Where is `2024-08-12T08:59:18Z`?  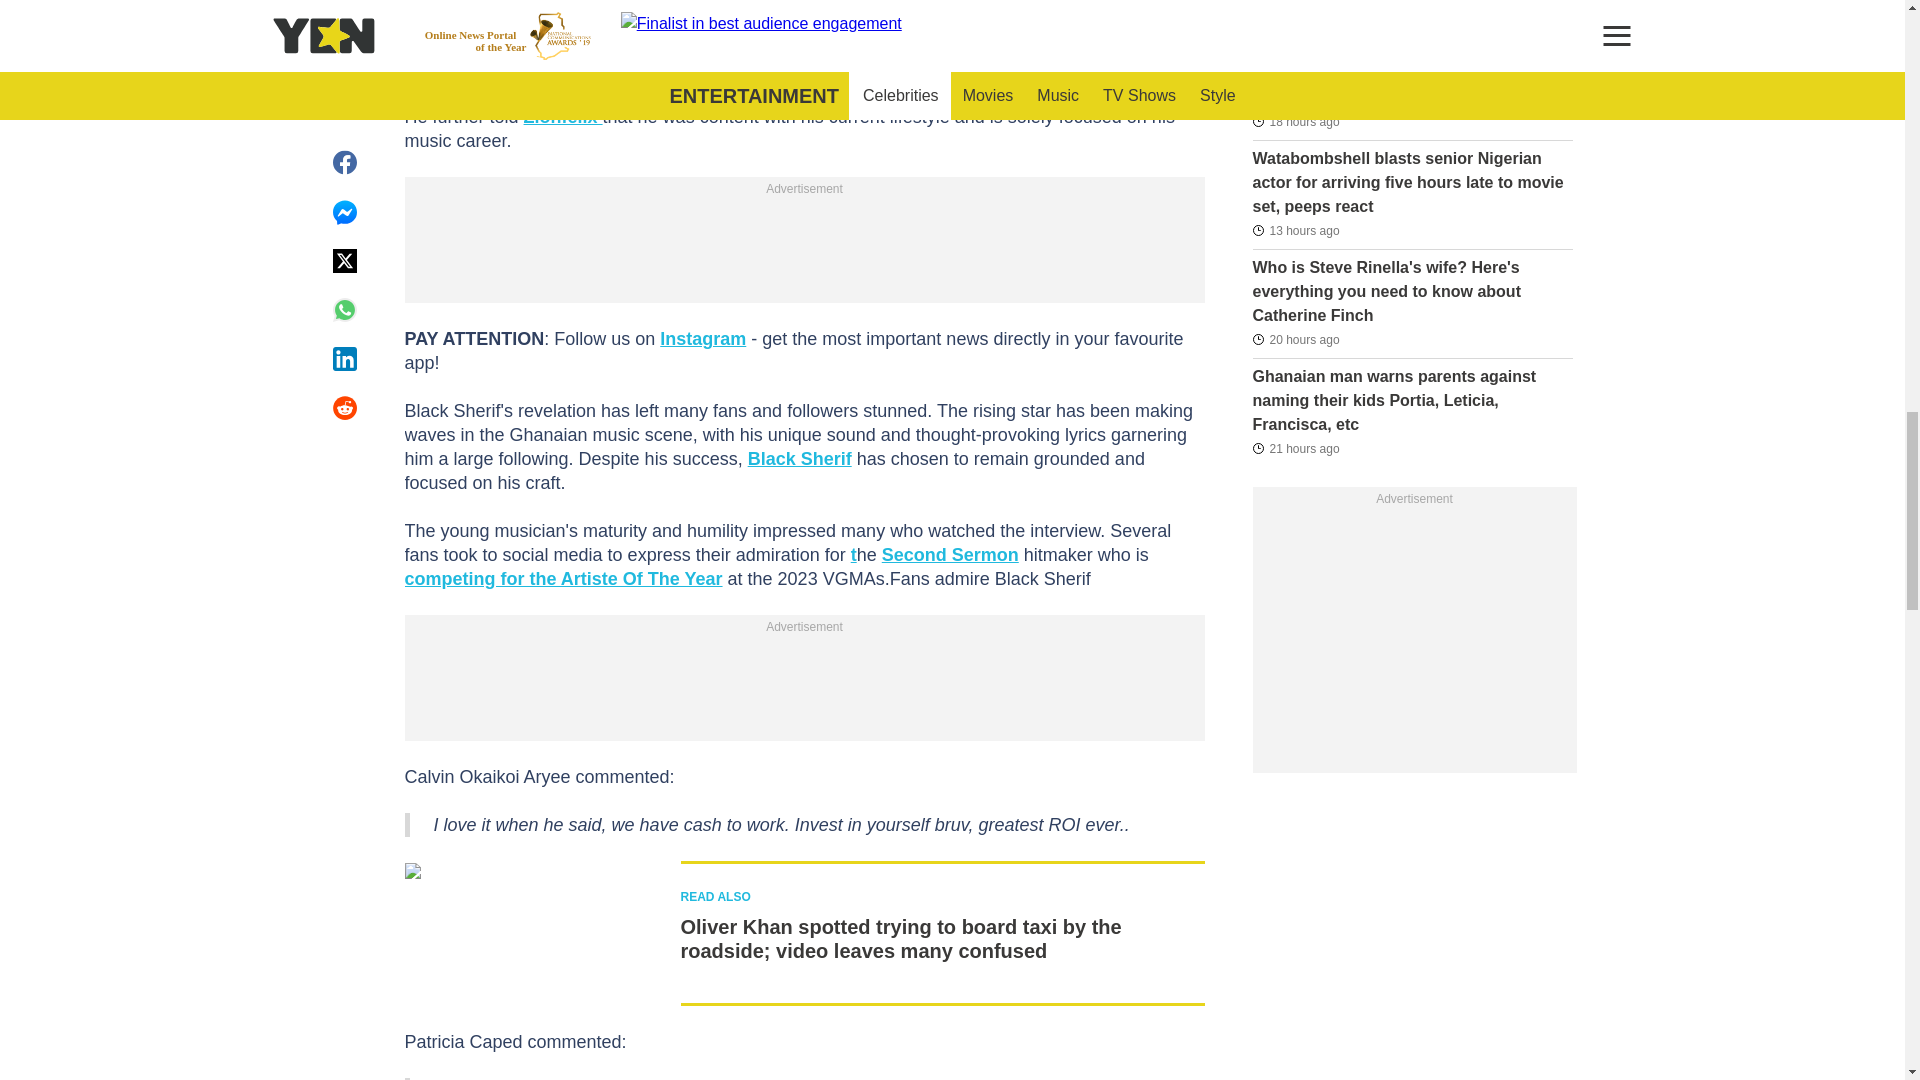 2024-08-12T08:59:18Z is located at coordinates (1294, 340).